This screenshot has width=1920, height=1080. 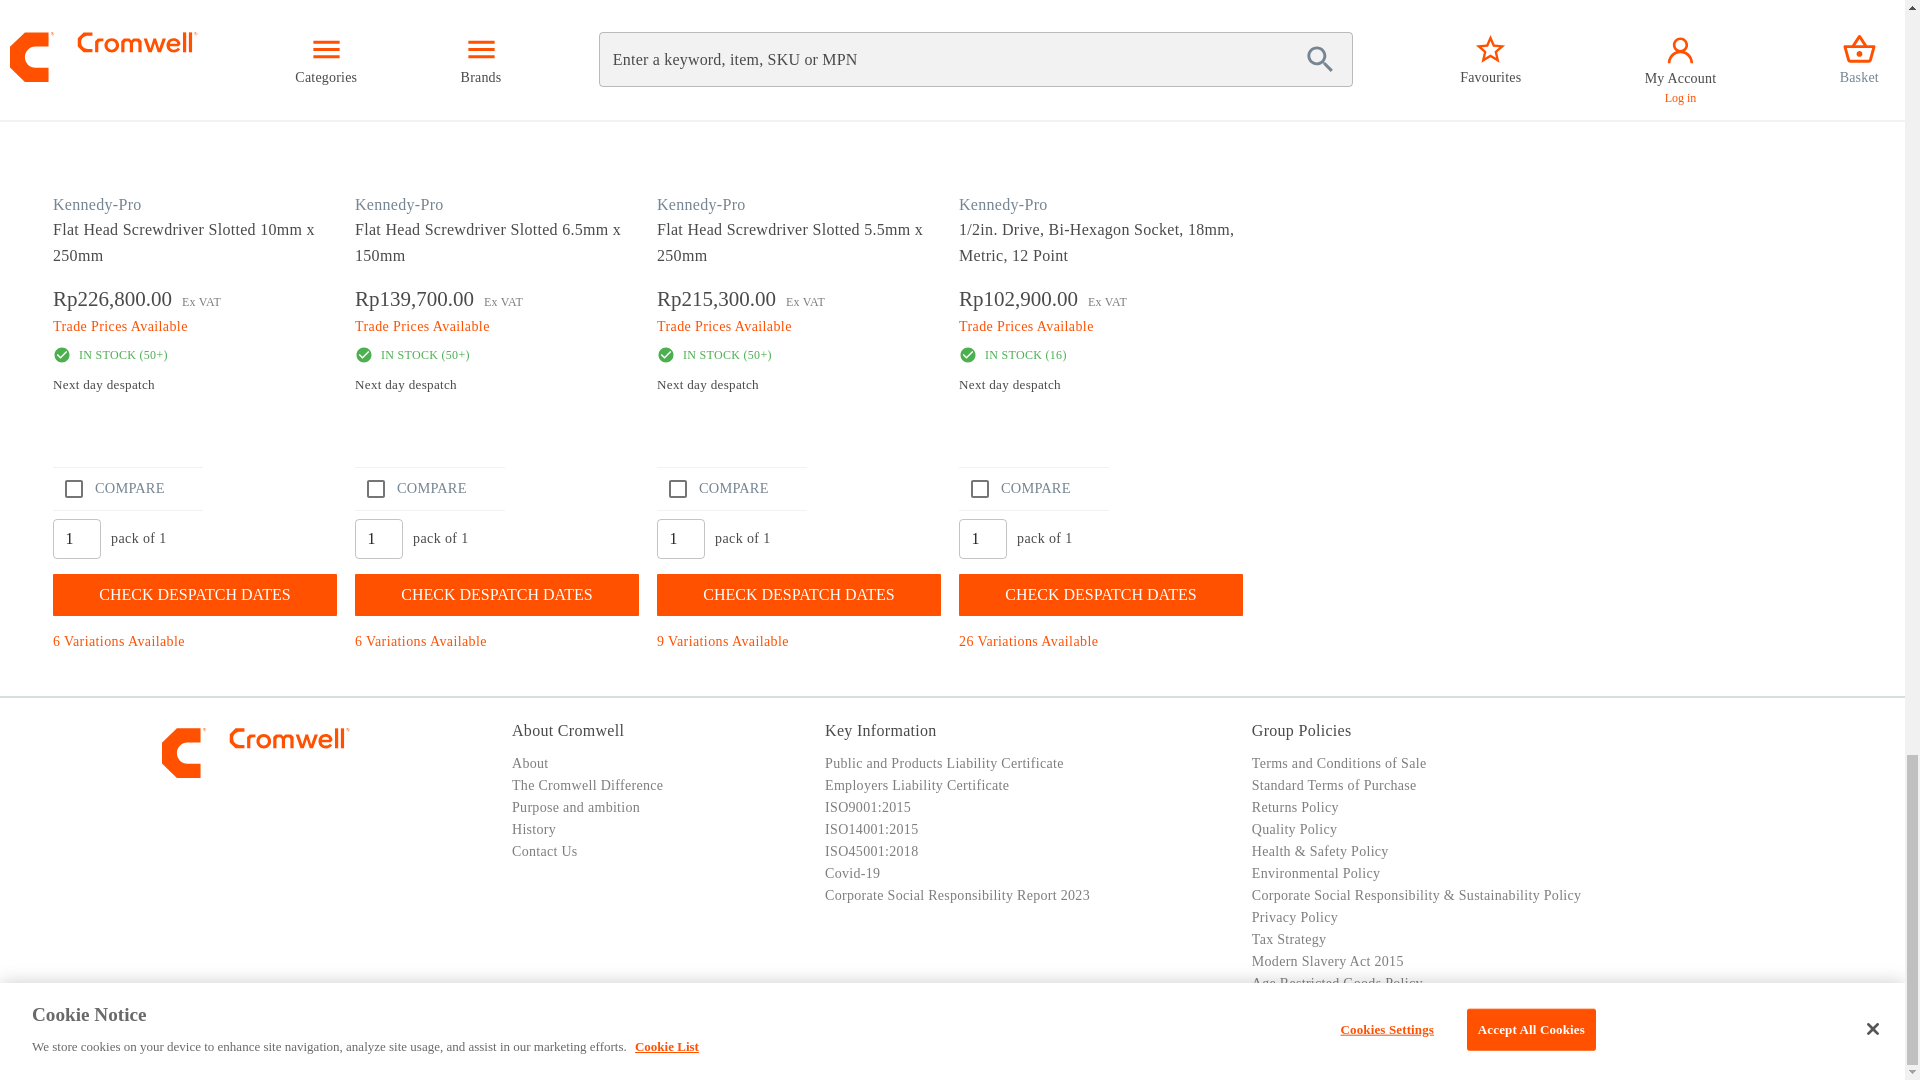 I want to click on Flat Head Screwdriver Slotted 6.5mm x 150mm, so click(x=500, y=120).